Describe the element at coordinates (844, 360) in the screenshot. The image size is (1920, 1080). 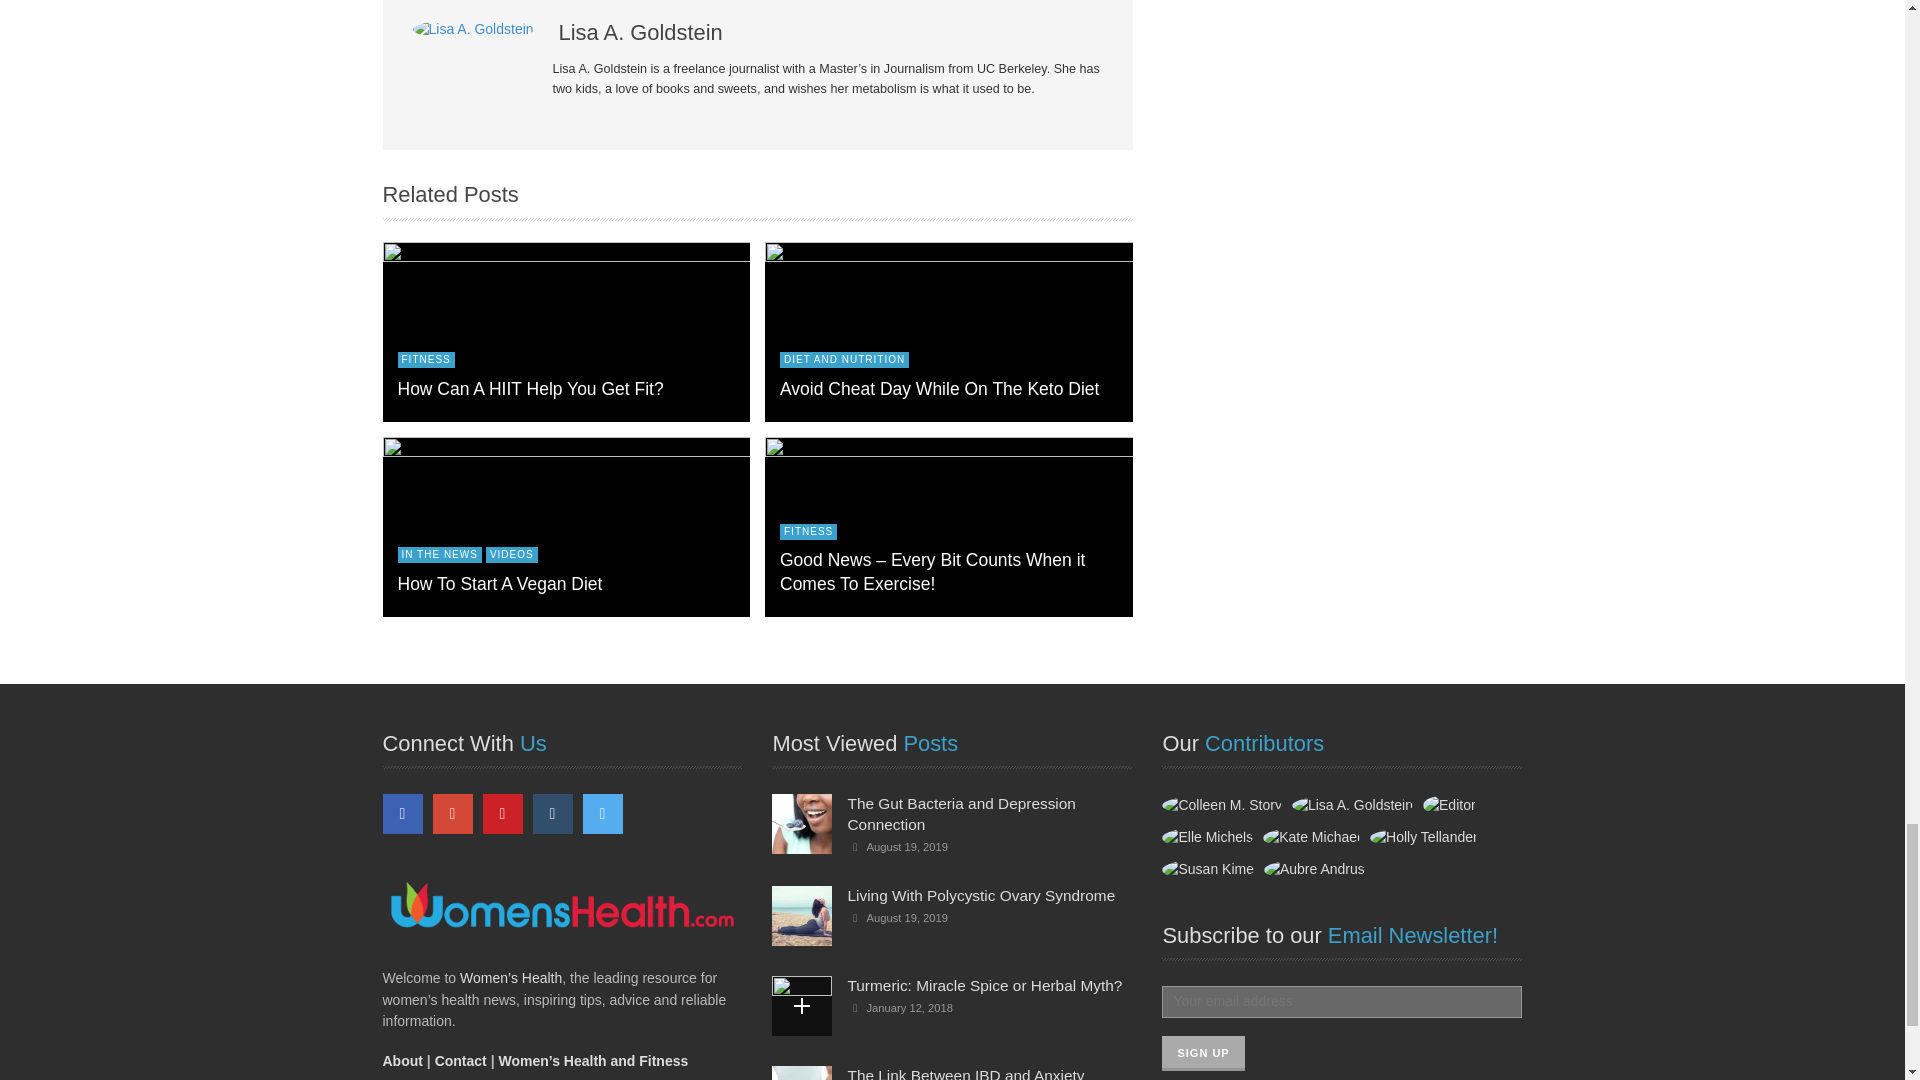
I see `View all posts in Diet and Nutrition` at that location.